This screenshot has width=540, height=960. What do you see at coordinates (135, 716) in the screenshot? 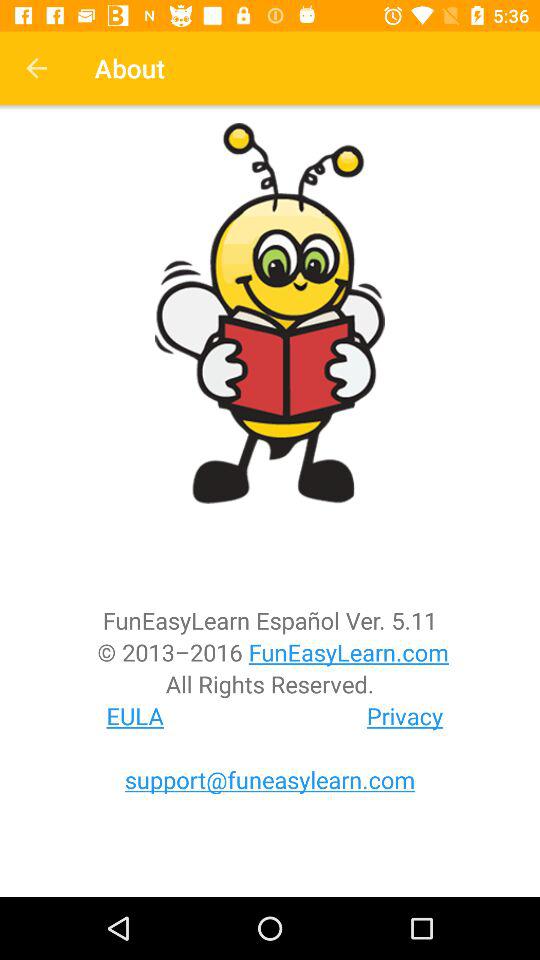
I see `launch the item below the all rights reserved. icon` at bounding box center [135, 716].